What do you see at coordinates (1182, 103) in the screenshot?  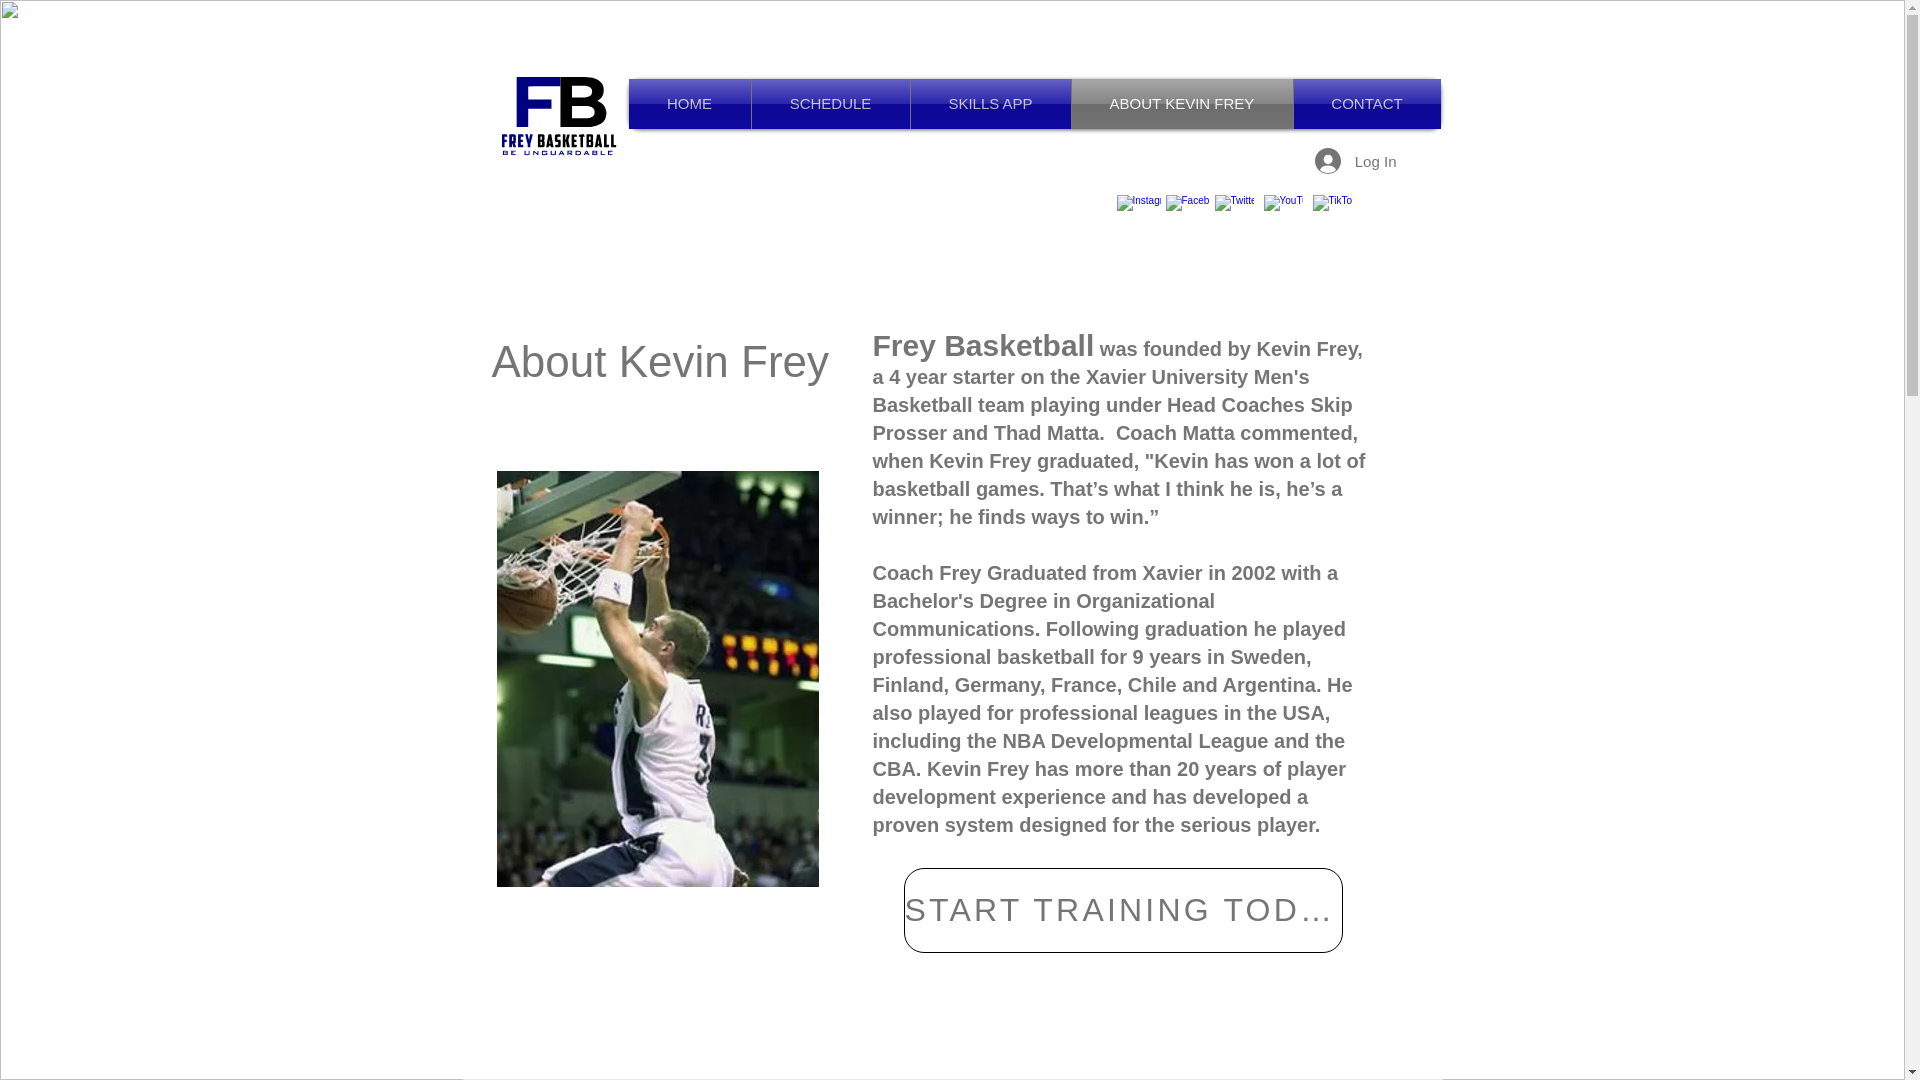 I see `ABOUT KEVIN FREY` at bounding box center [1182, 103].